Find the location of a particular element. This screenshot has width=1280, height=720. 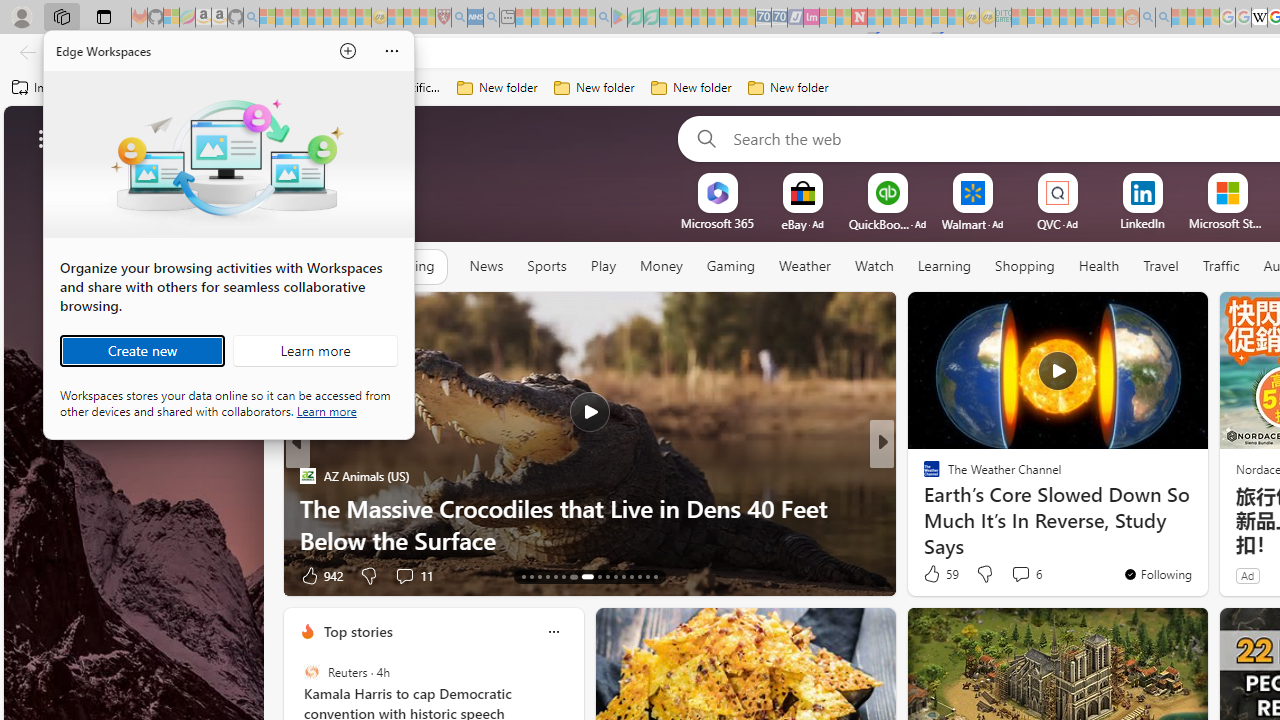

View comments 9 Comment is located at coordinates (404, 576).